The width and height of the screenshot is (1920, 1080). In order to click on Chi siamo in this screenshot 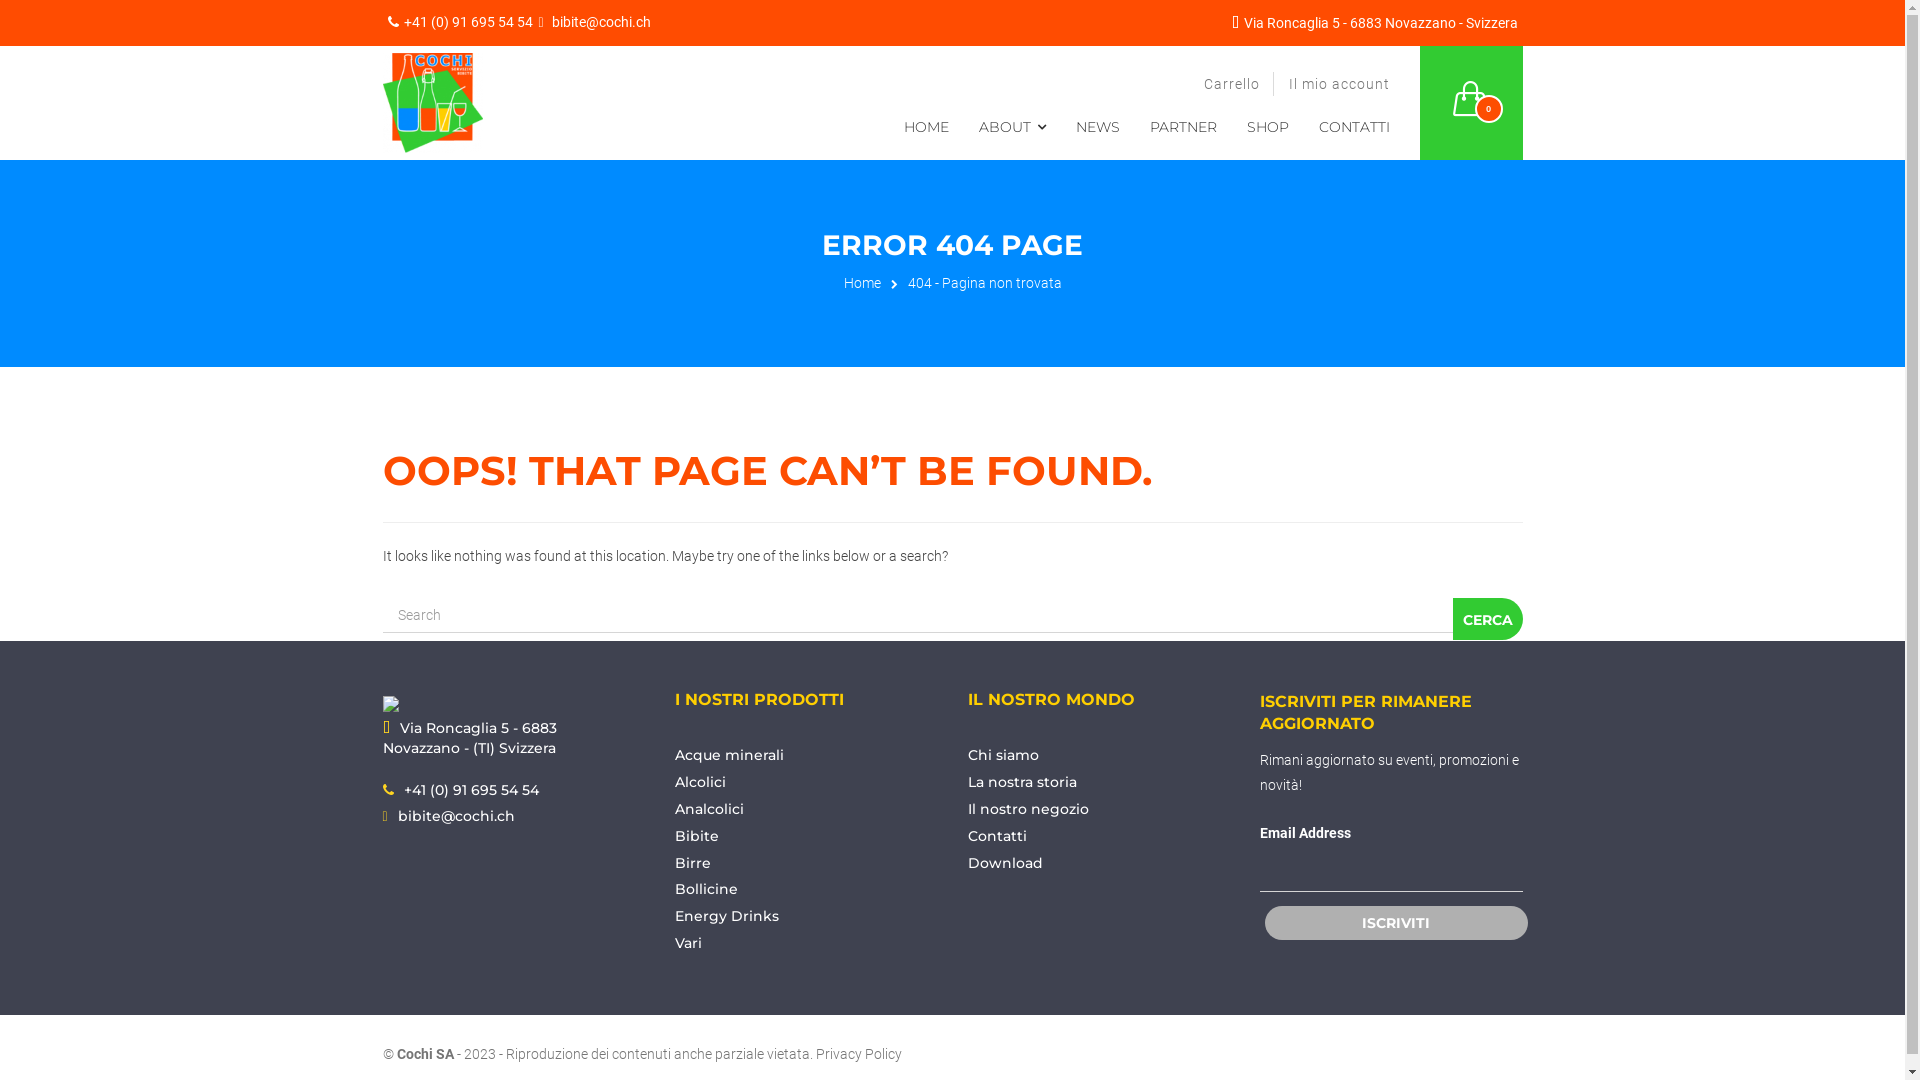, I will do `click(1004, 755)`.